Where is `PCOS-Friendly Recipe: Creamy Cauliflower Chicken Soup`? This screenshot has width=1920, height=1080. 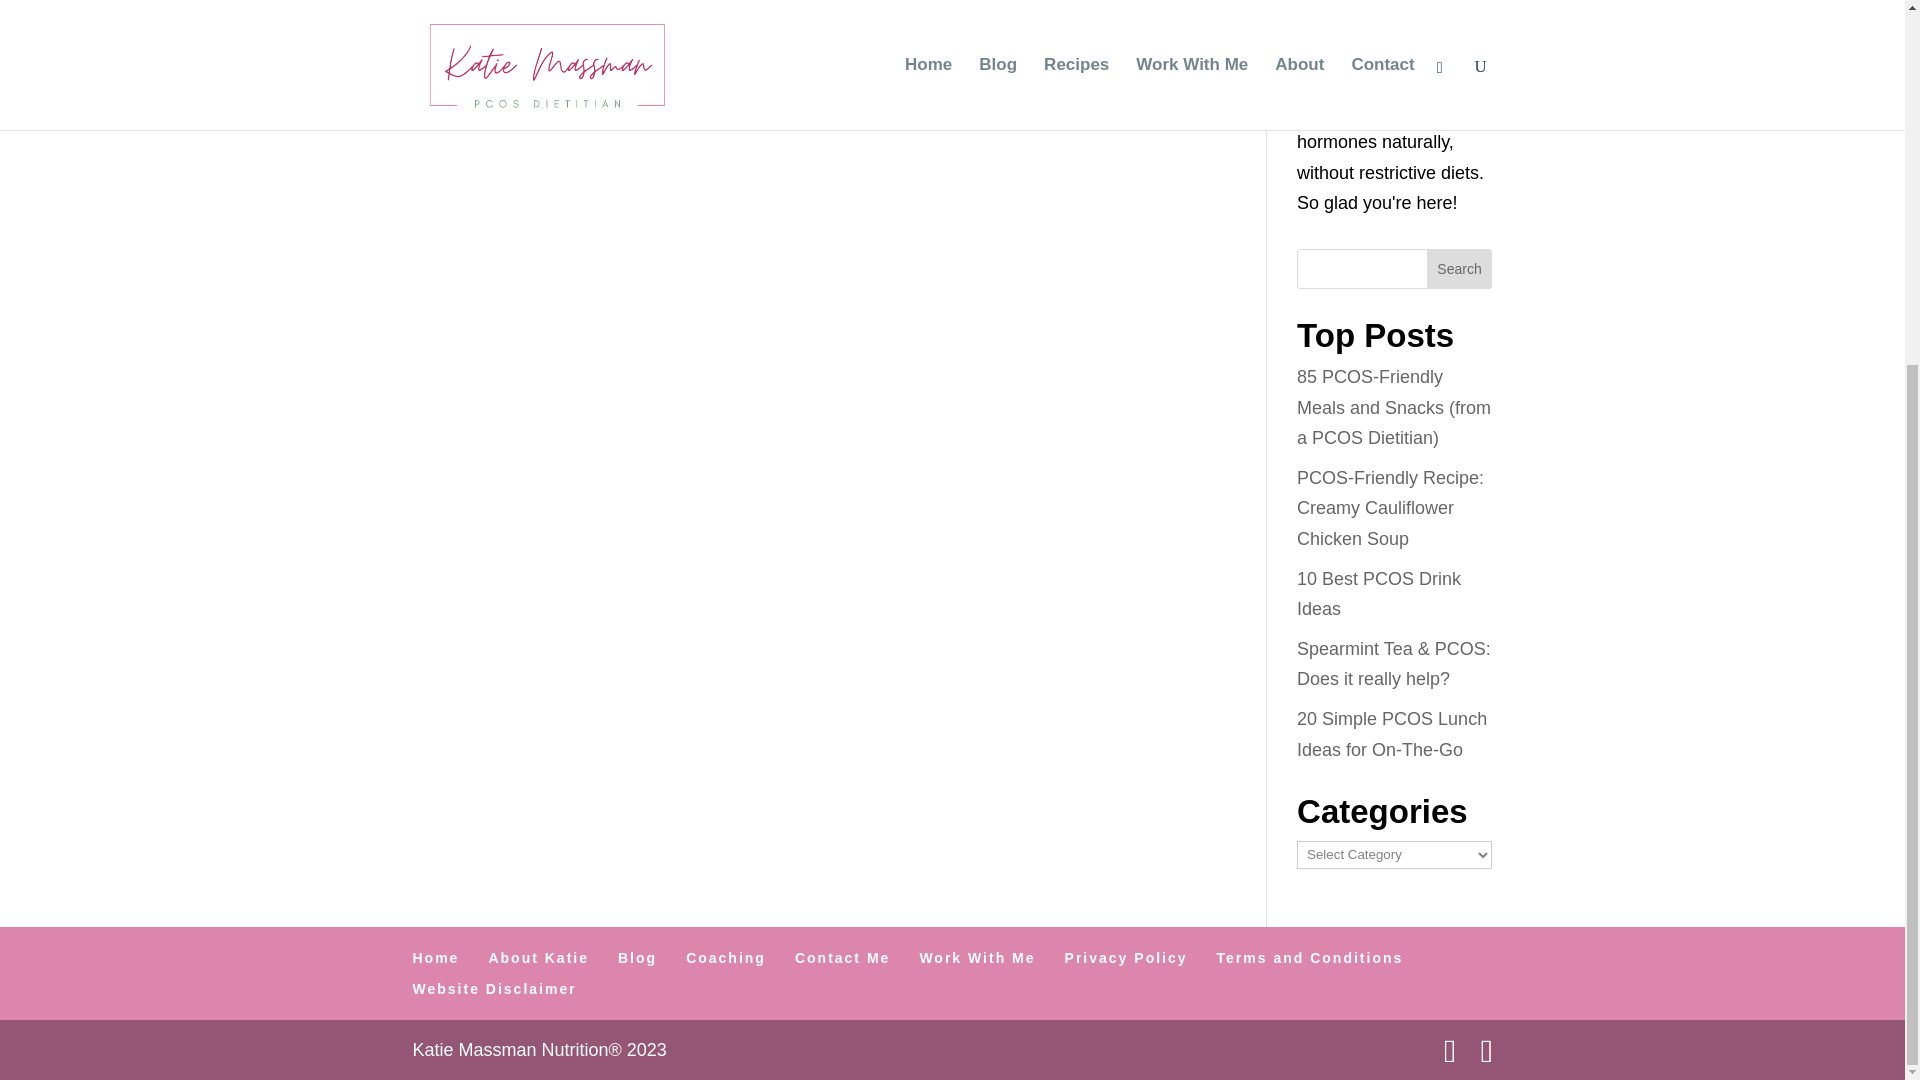 PCOS-Friendly Recipe: Creamy Cauliflower Chicken Soup is located at coordinates (1390, 508).